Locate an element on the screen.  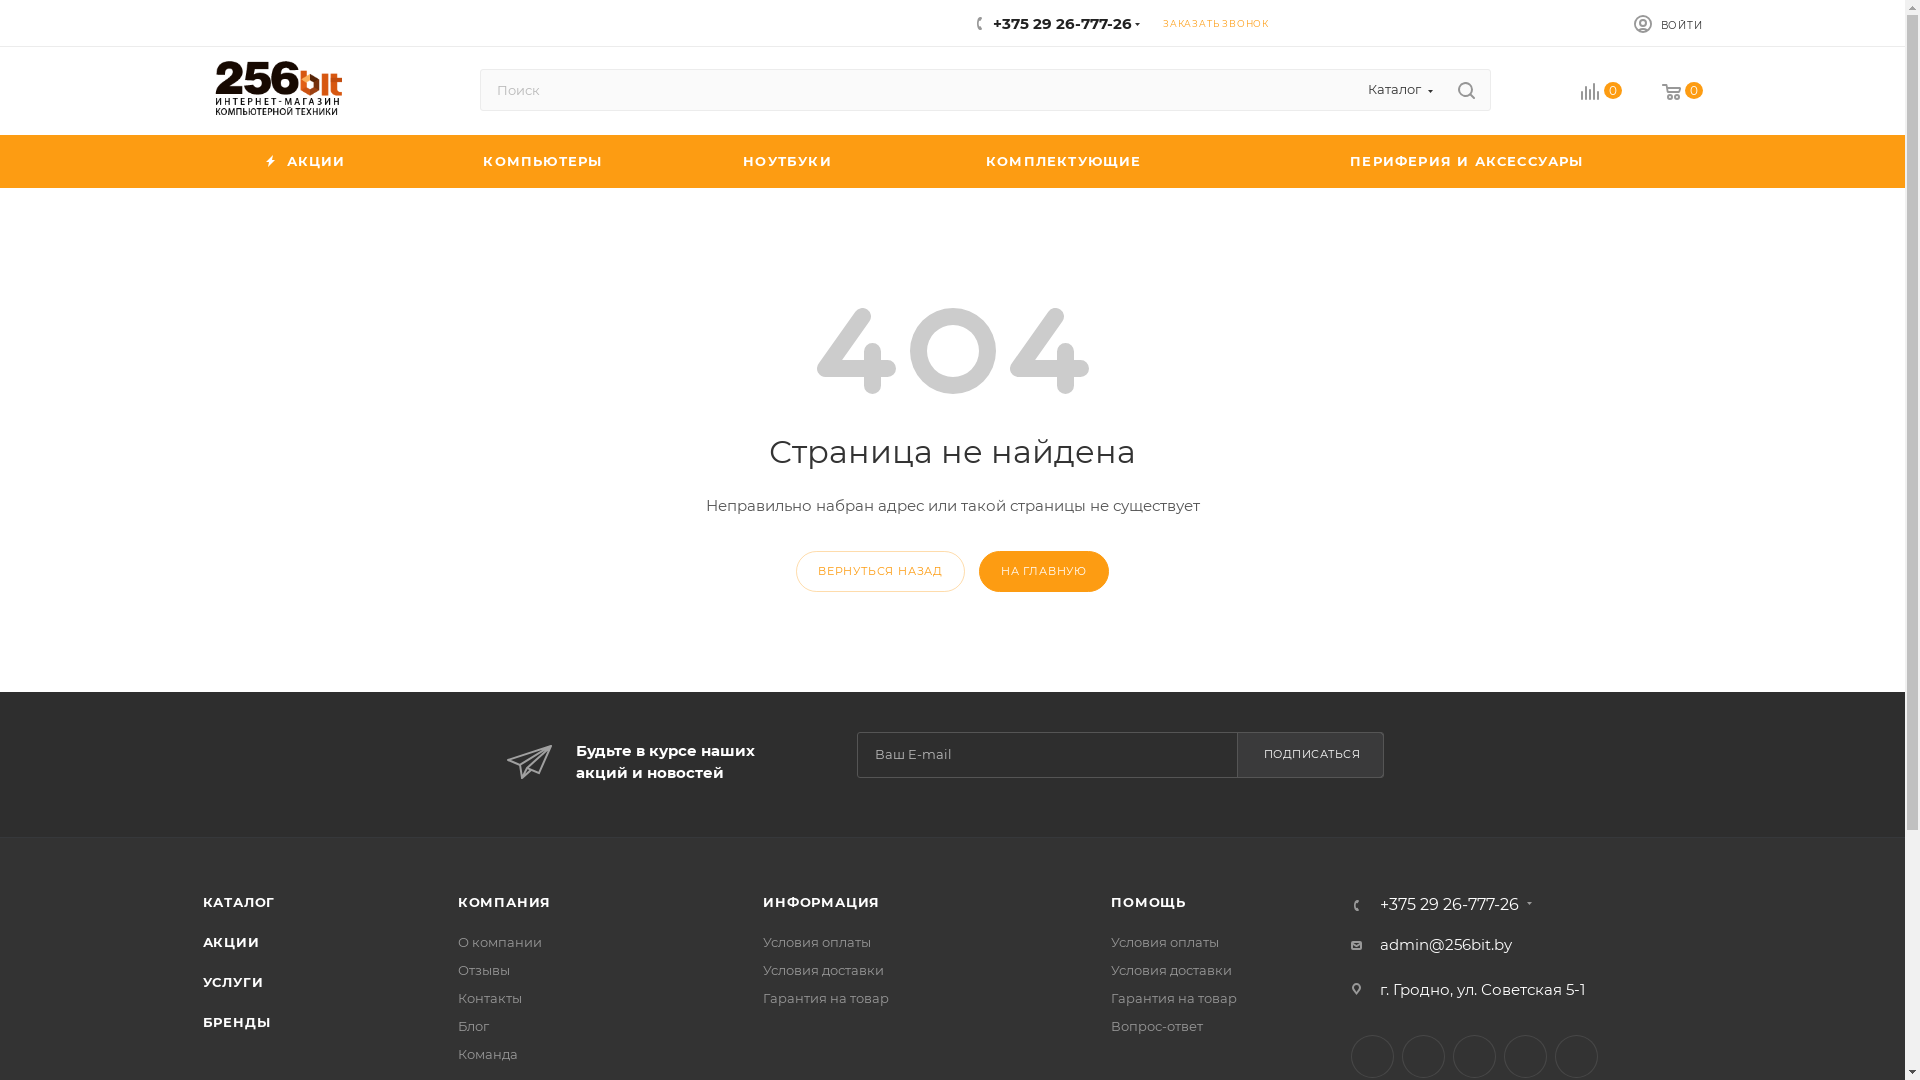
256bit.by is located at coordinates (277, 87).